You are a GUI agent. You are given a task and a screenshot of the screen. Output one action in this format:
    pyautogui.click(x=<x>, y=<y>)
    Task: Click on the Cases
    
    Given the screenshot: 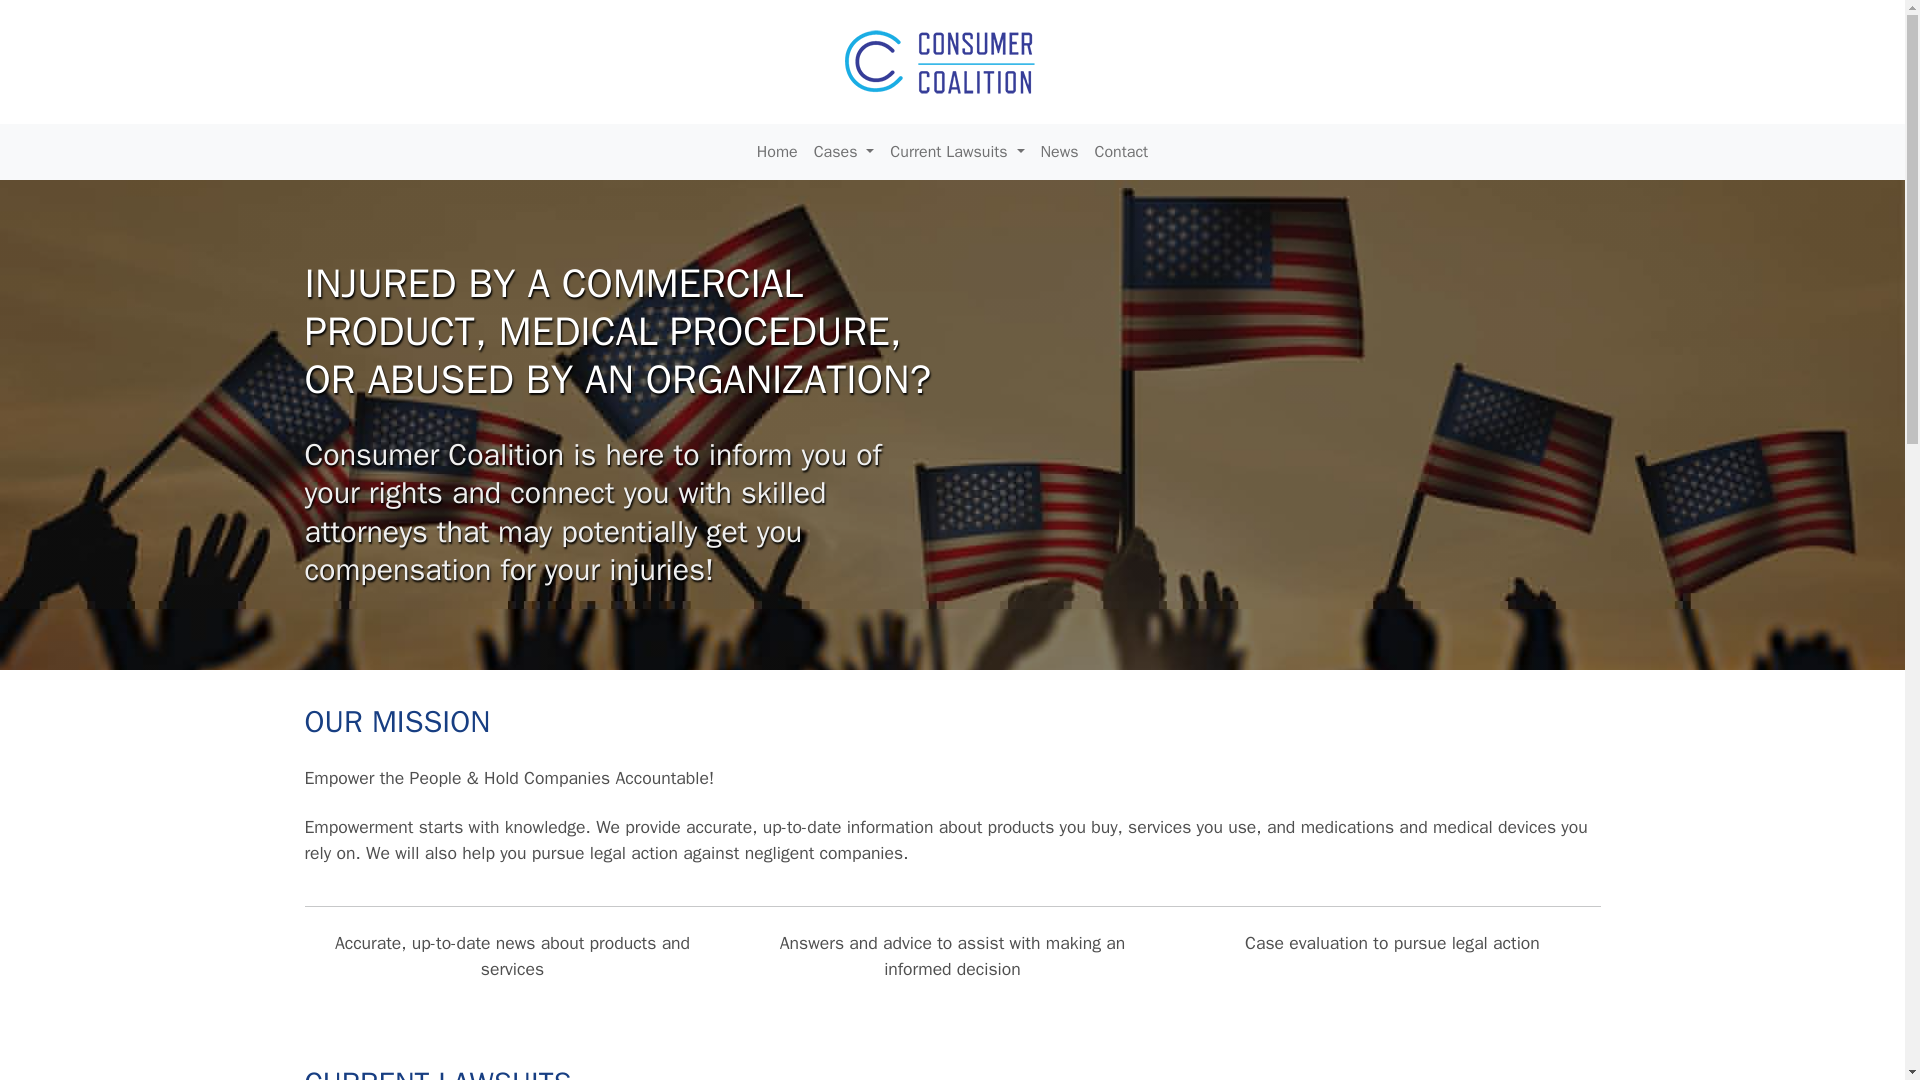 What is the action you would take?
    pyautogui.click(x=844, y=151)
    